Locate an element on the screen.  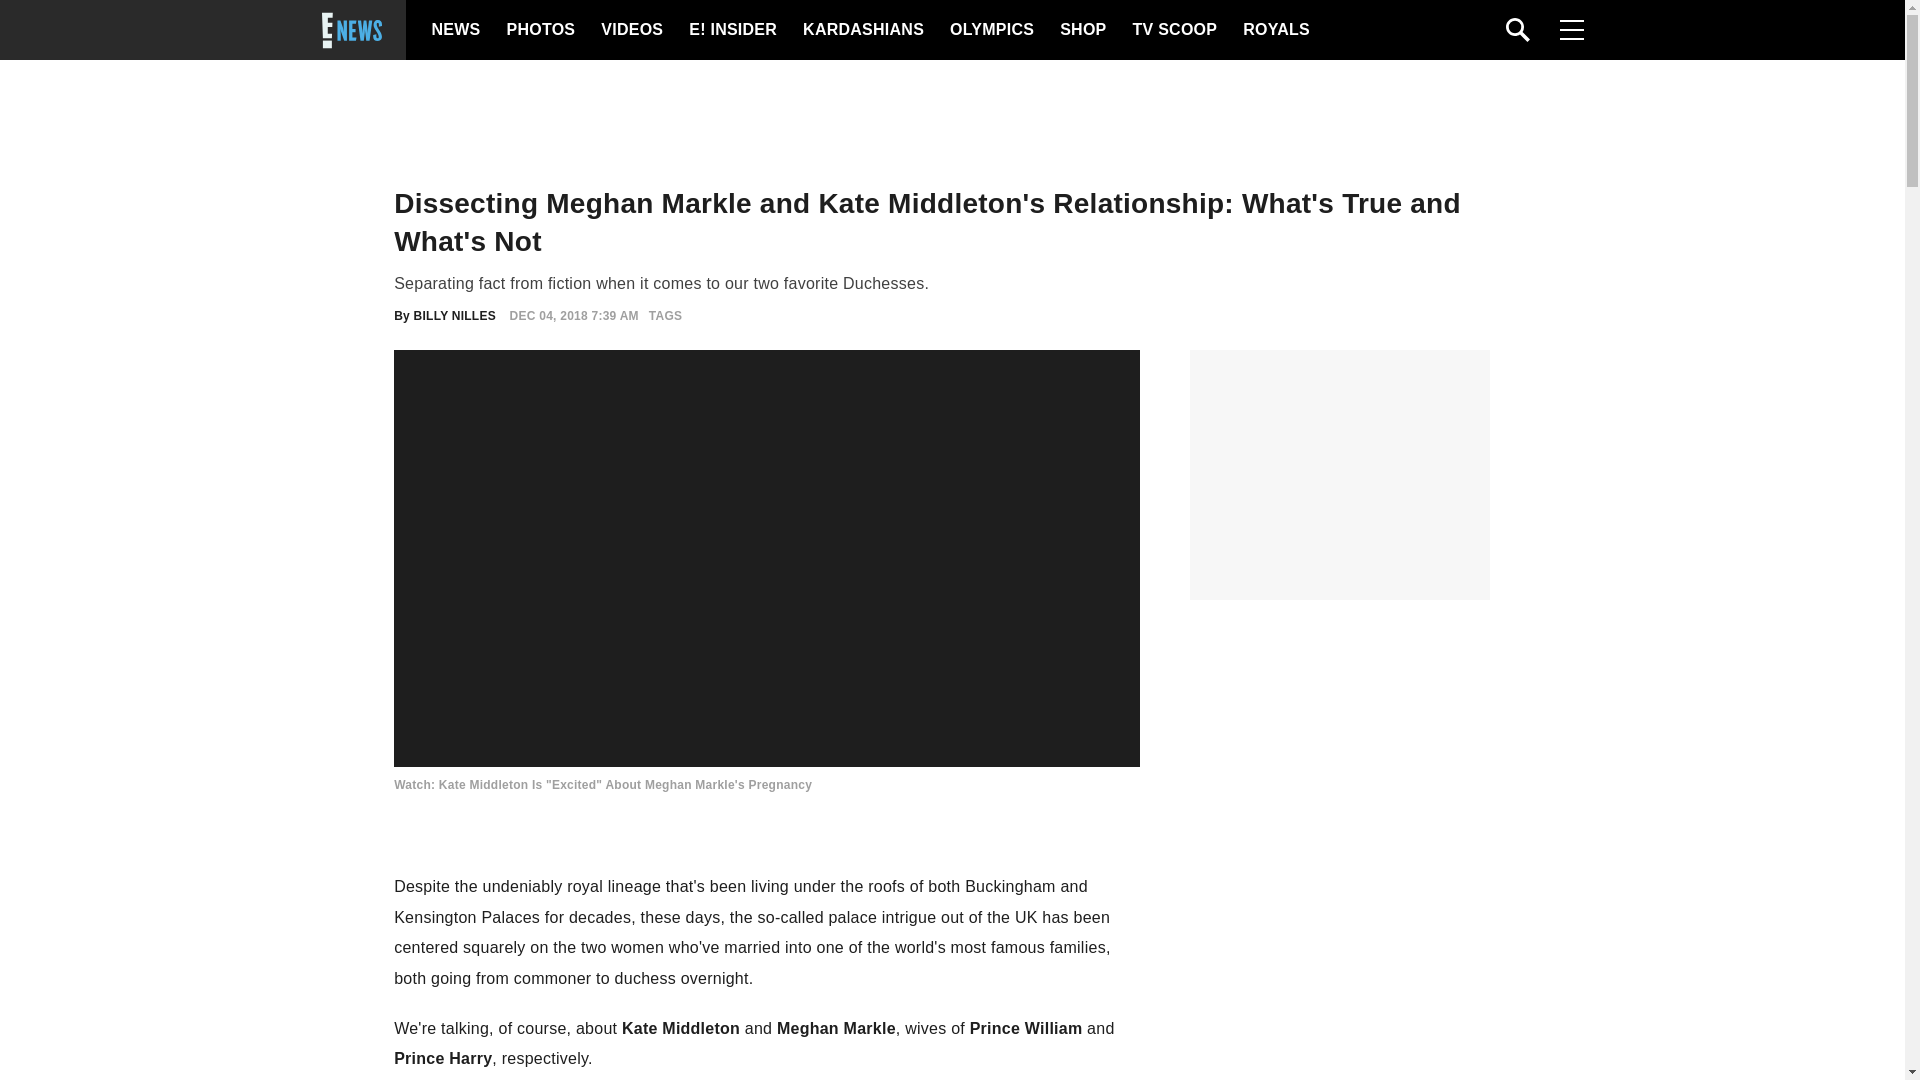
SHOP is located at coordinates (1081, 30).